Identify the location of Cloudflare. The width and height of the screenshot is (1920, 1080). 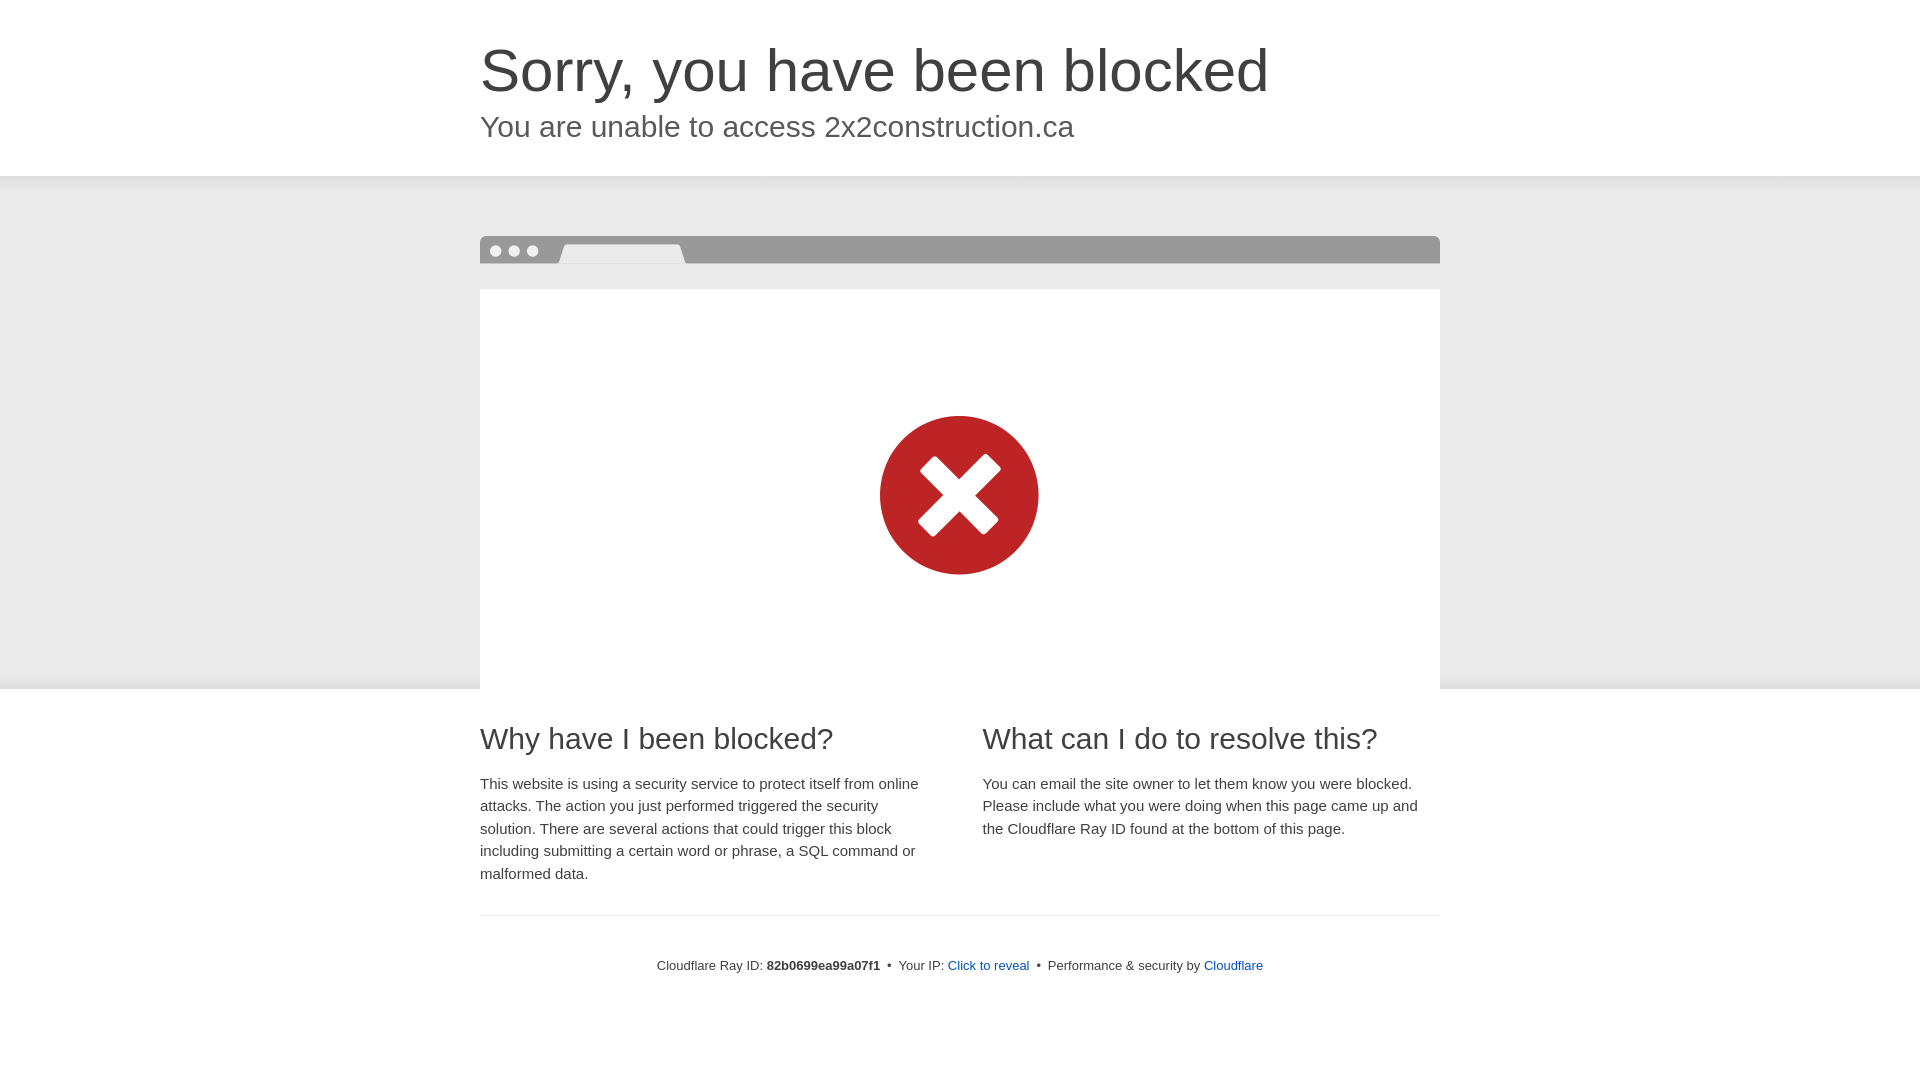
(1234, 966).